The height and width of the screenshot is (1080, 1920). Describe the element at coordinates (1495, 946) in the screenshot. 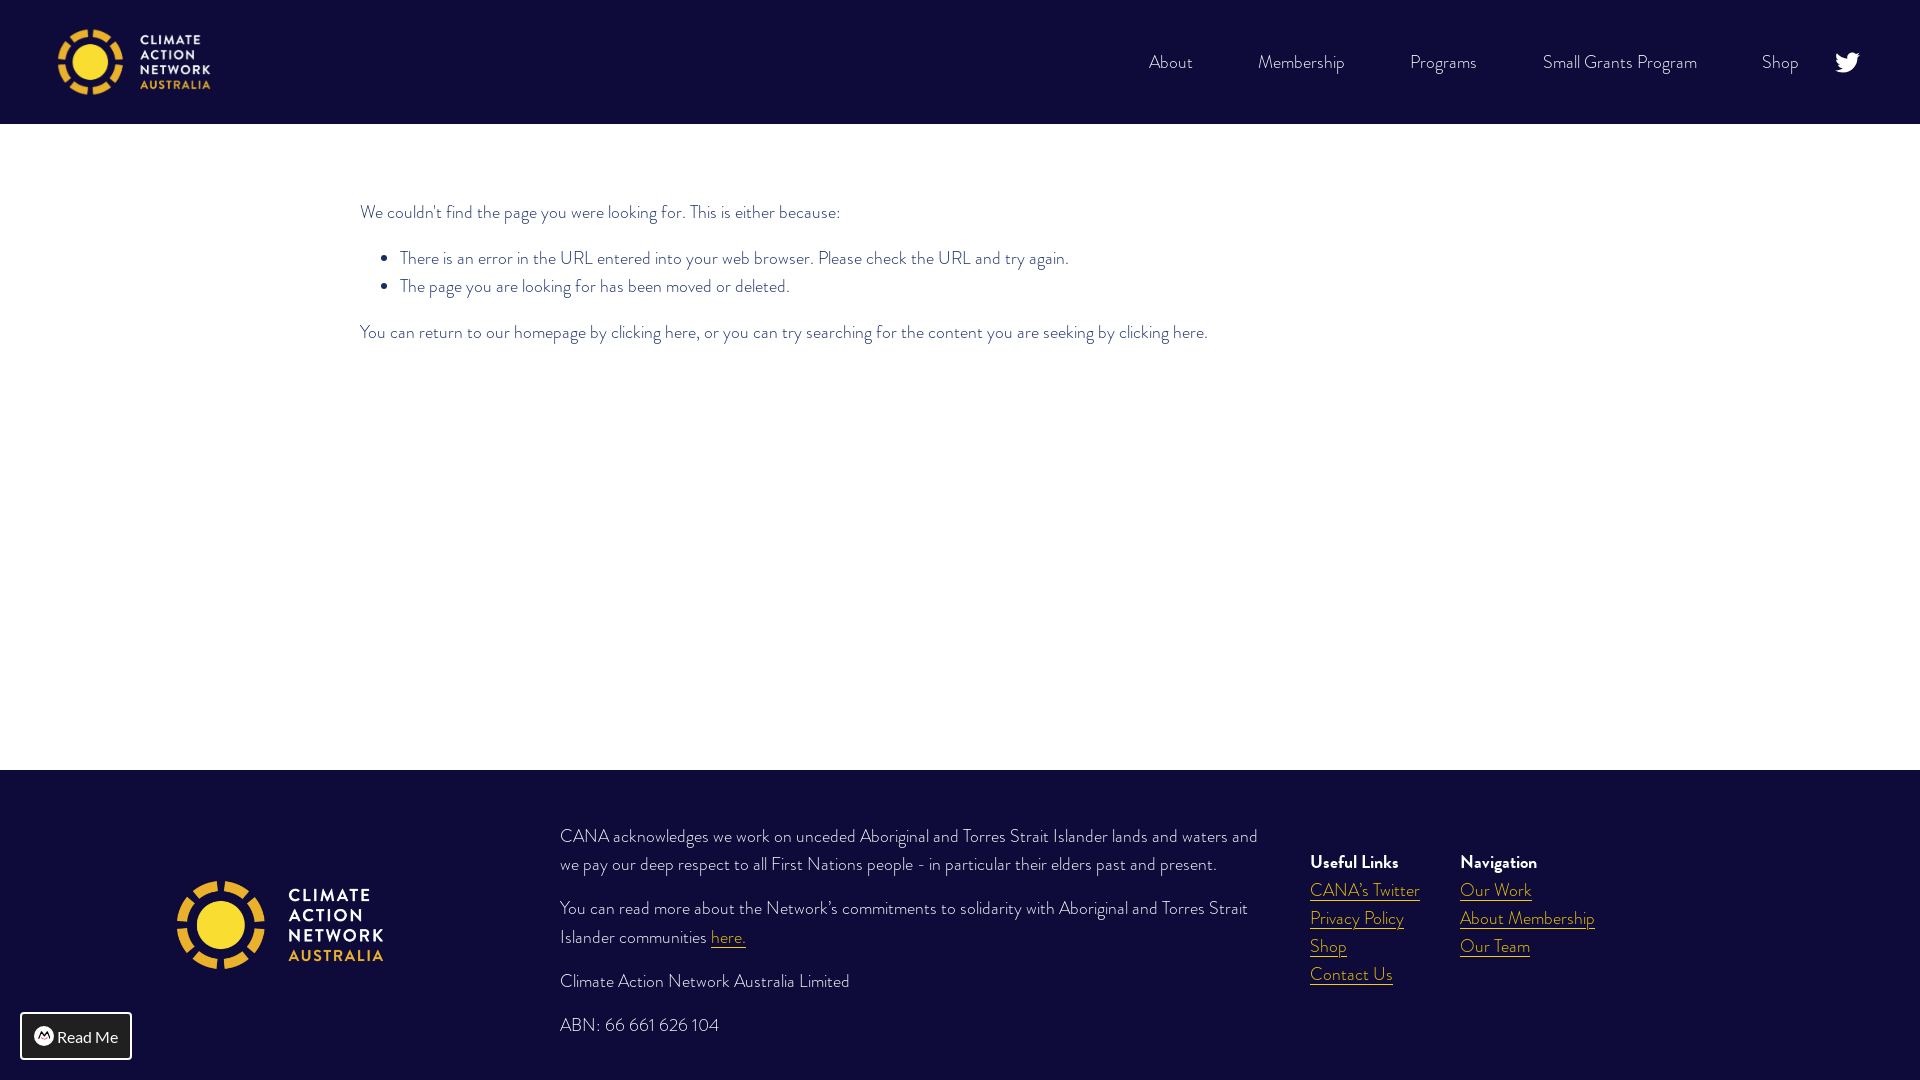

I see `Our Team` at that location.